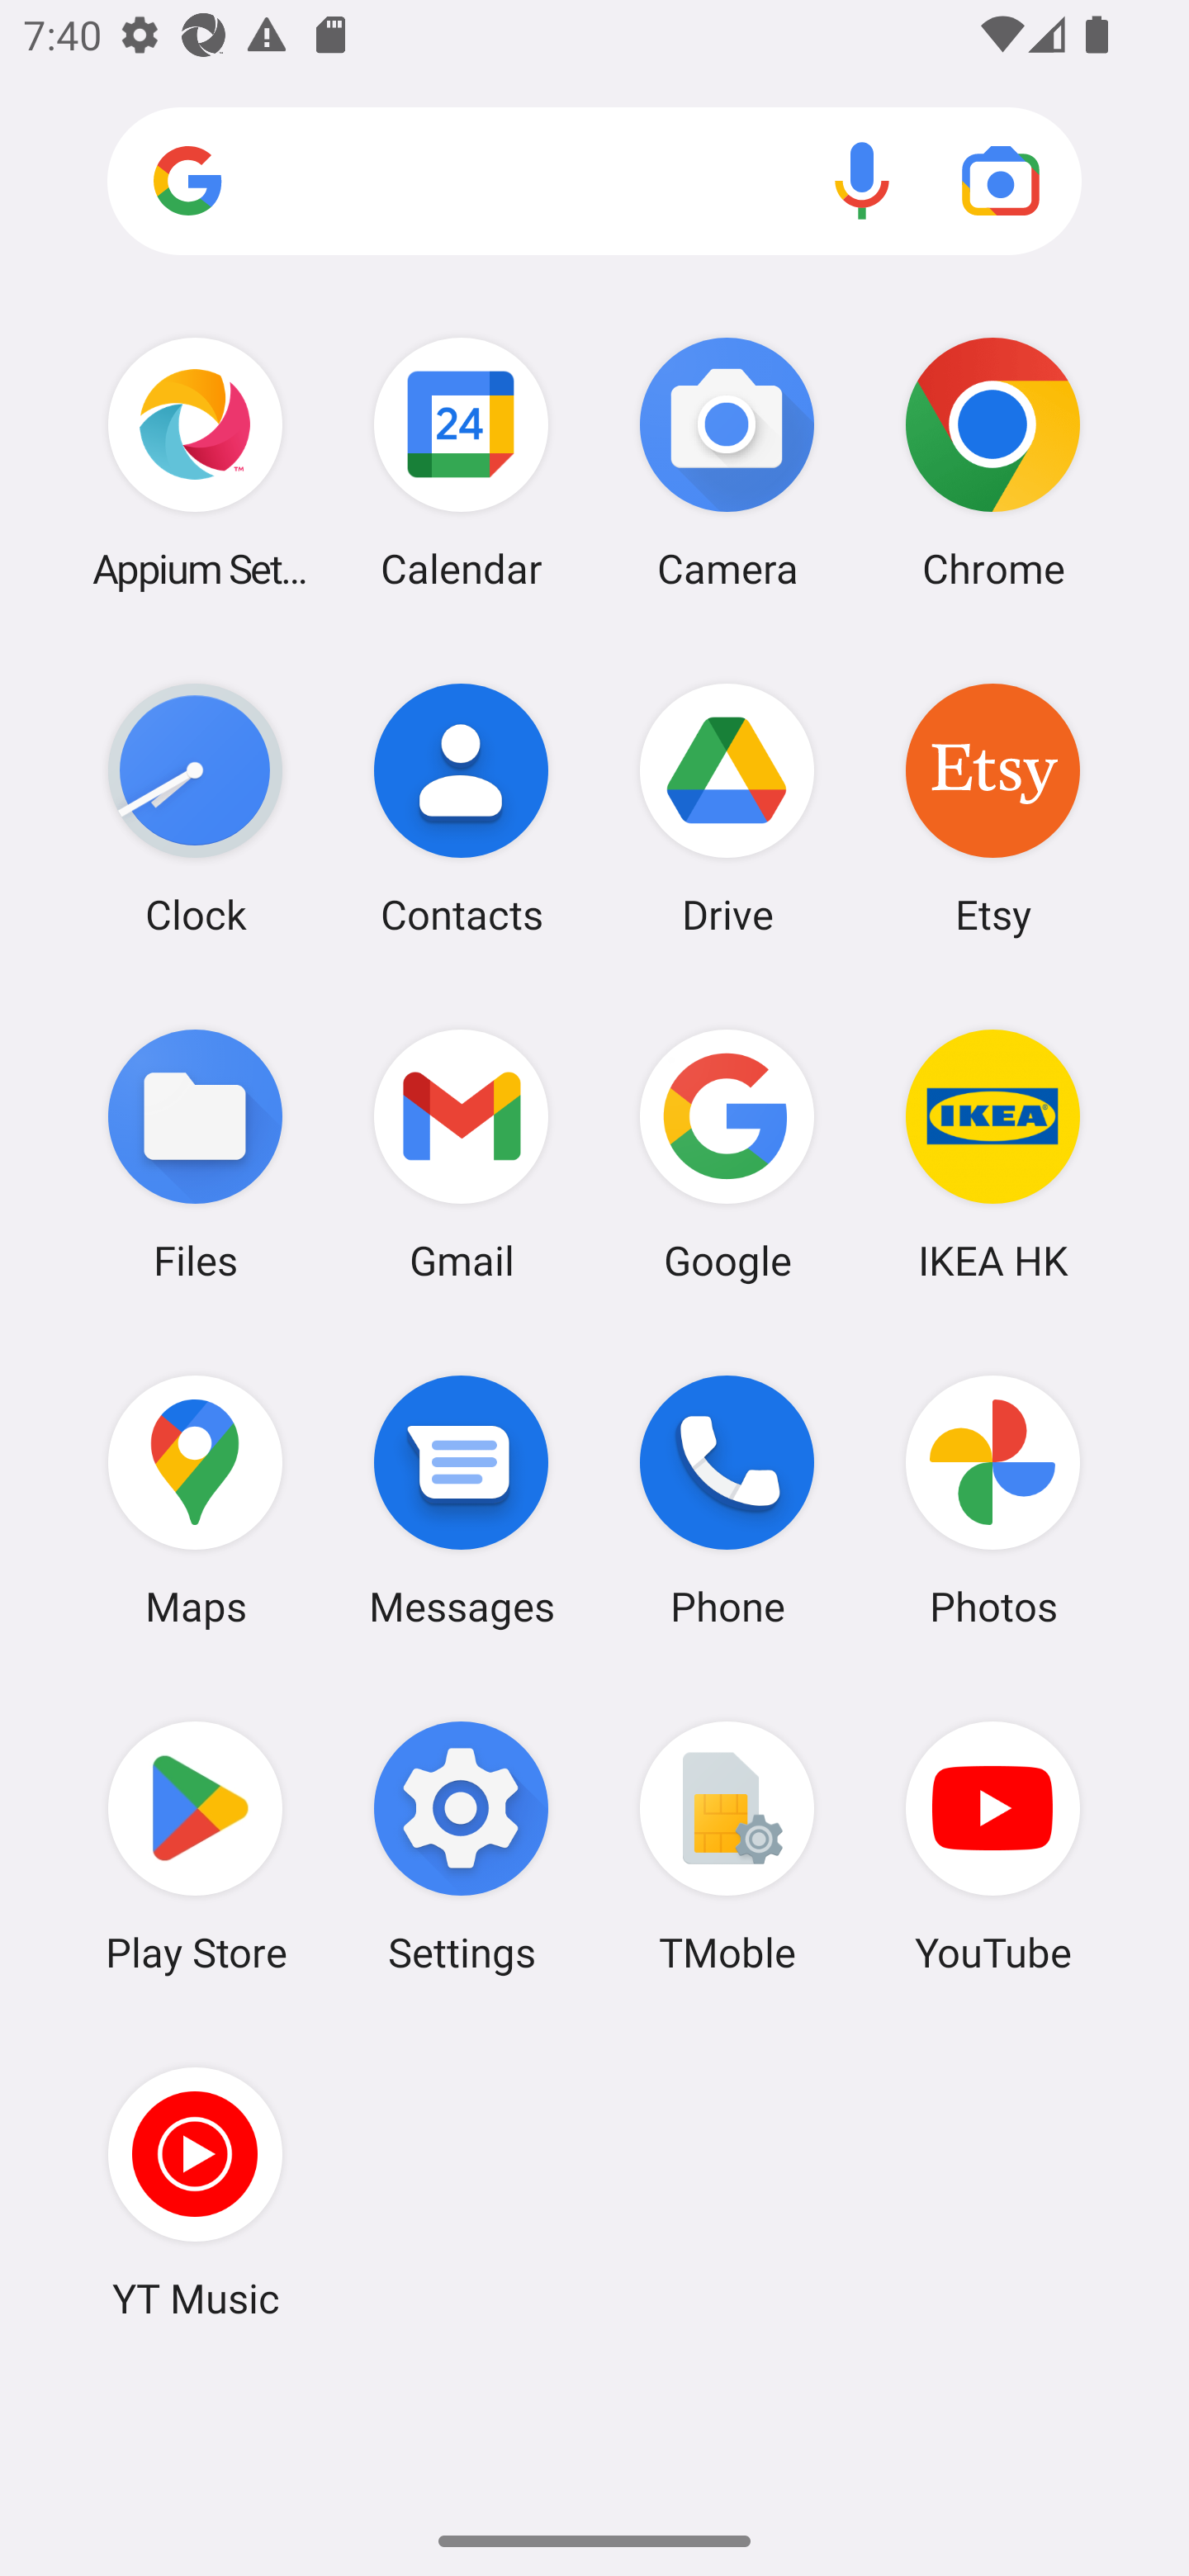 This screenshot has width=1189, height=2576. Describe the element at coordinates (992, 1847) in the screenshot. I see `YouTube` at that location.